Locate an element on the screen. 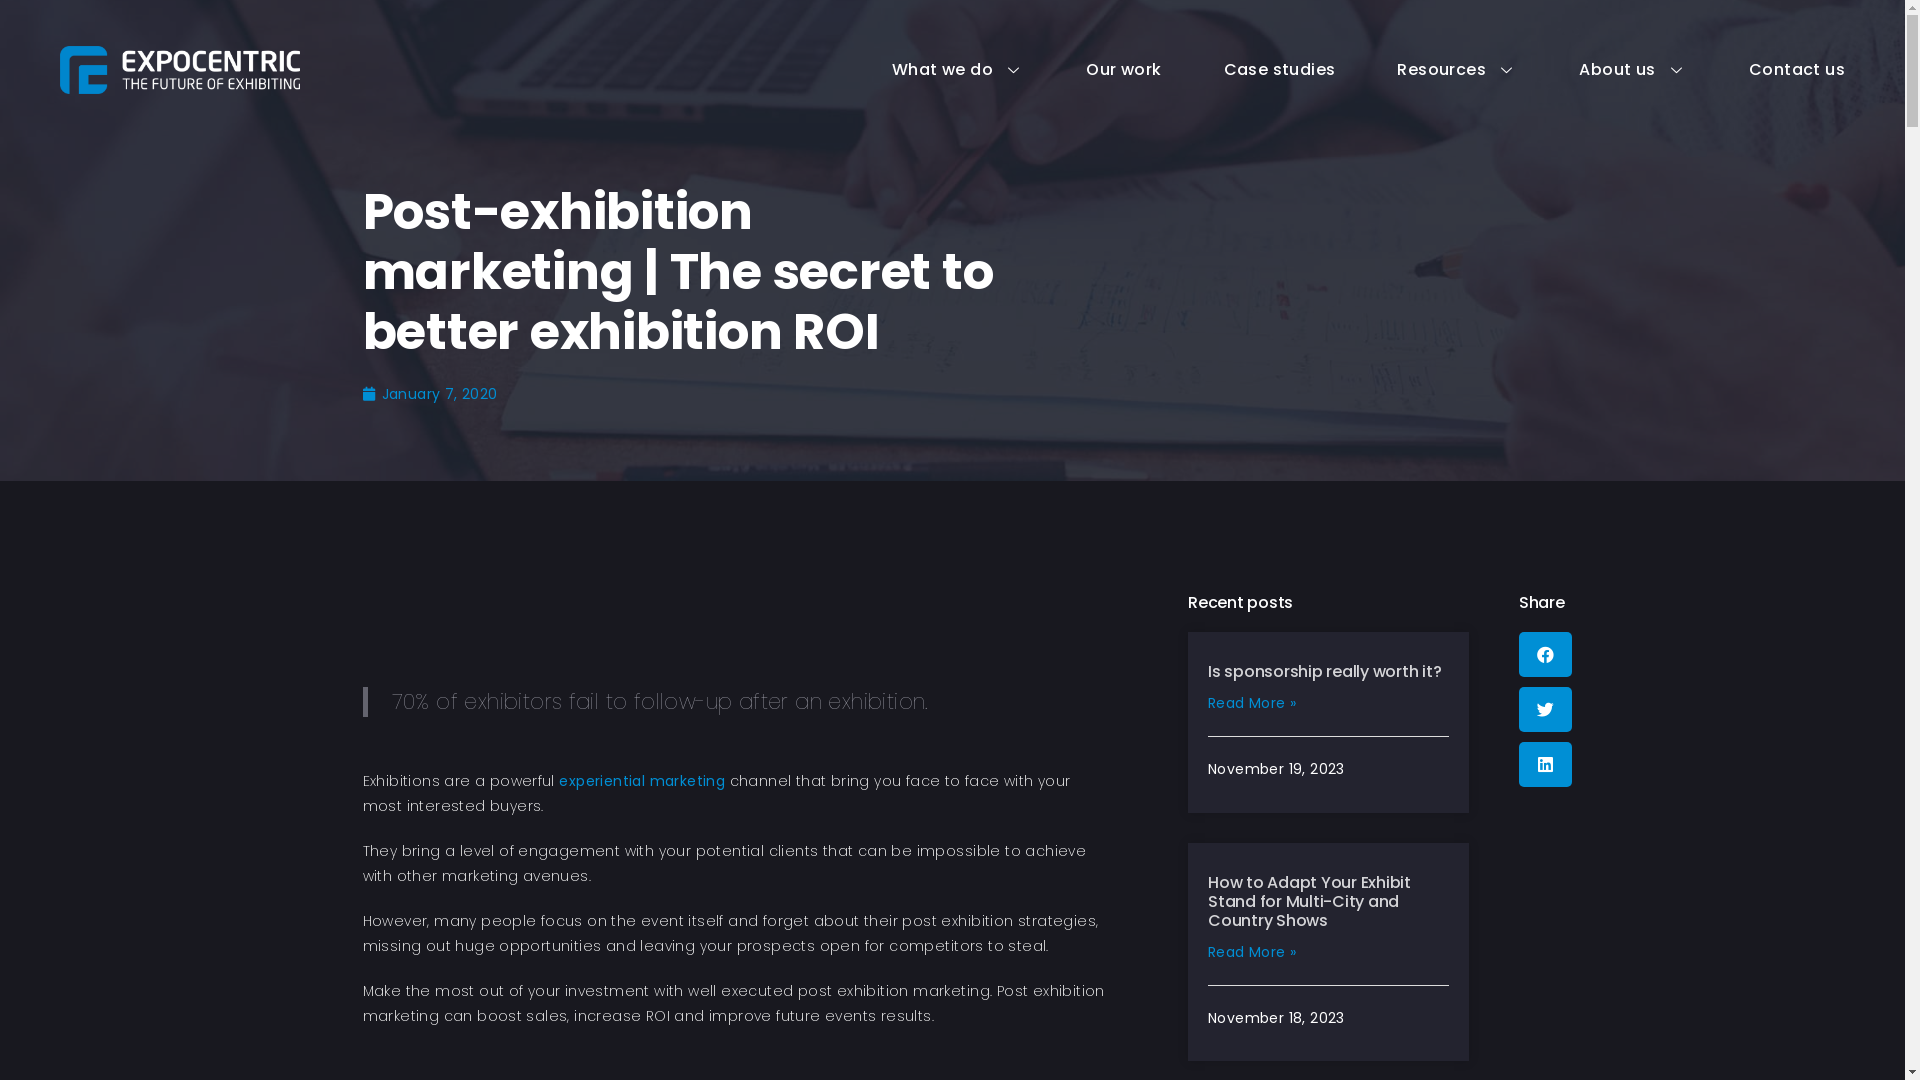  Resources is located at coordinates (1426, 70).